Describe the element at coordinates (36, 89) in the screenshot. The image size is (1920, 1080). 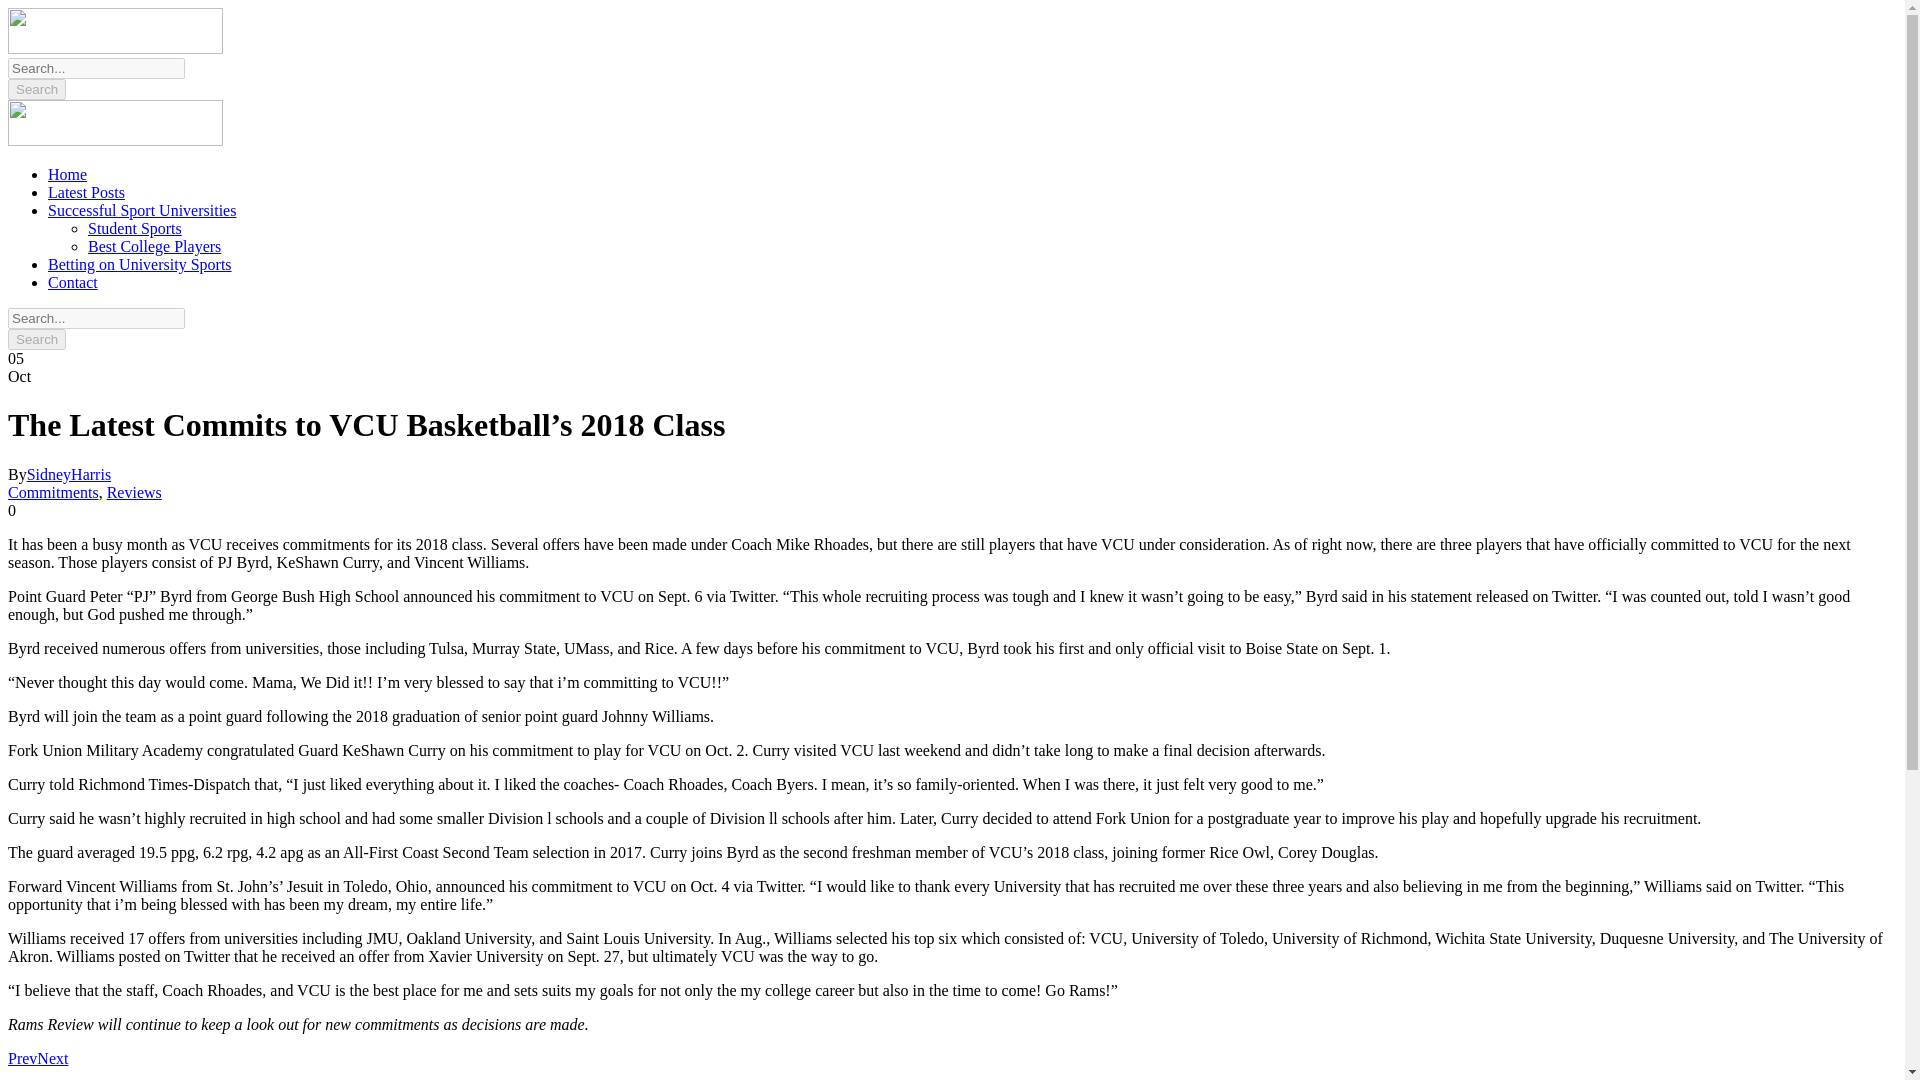
I see `Search` at that location.